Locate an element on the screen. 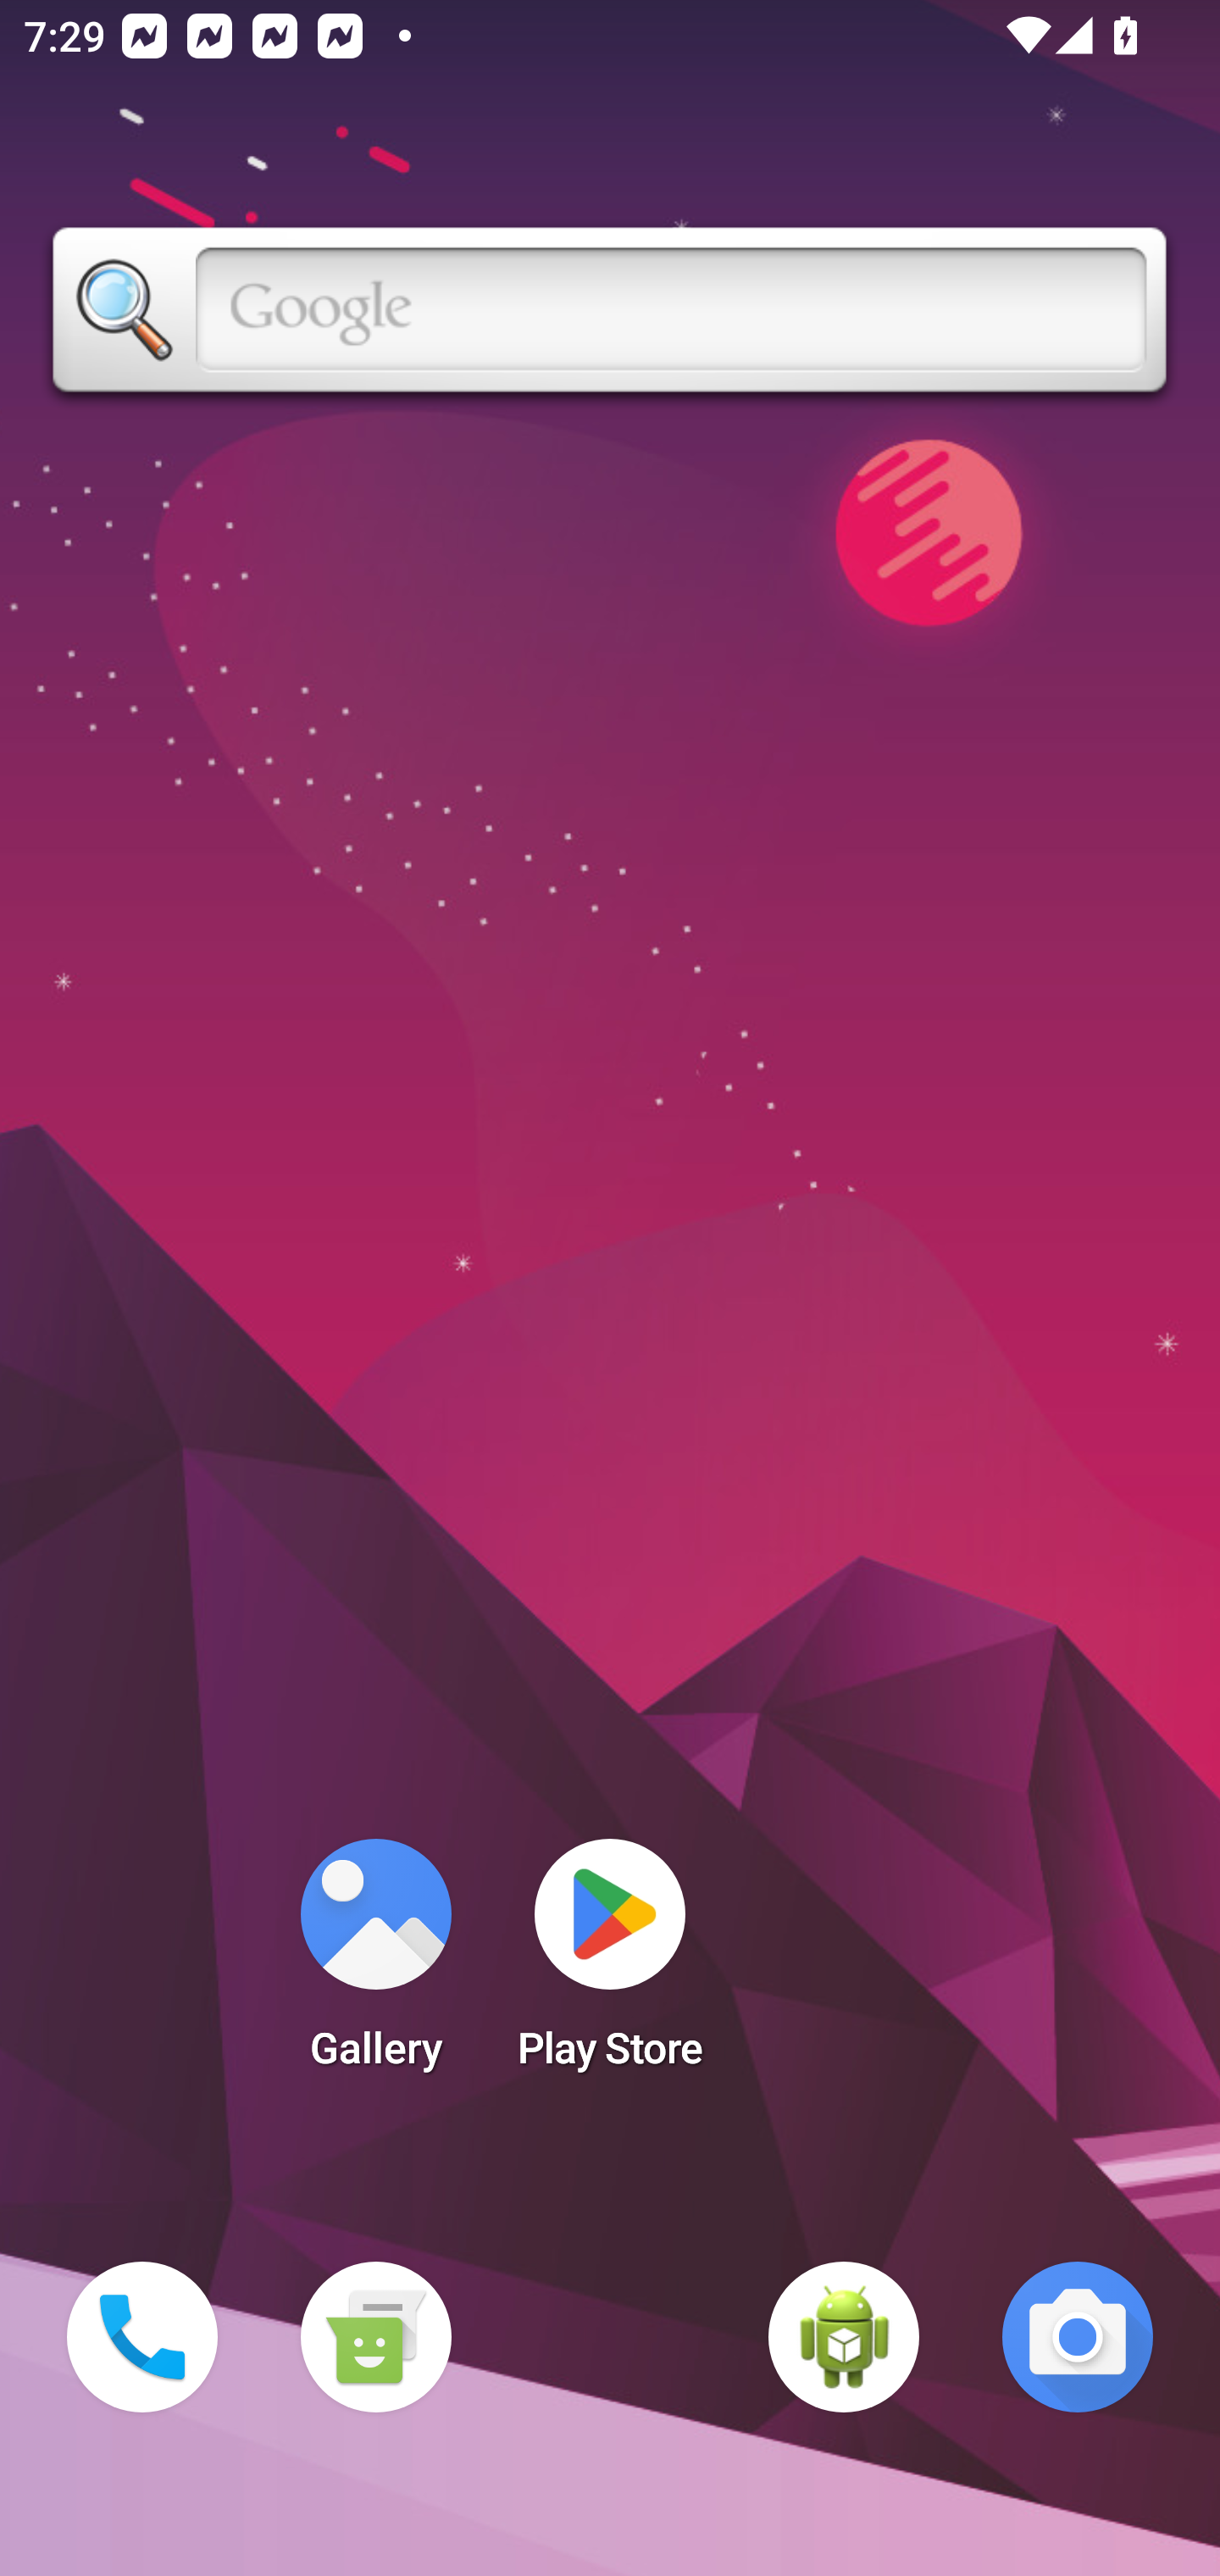 The image size is (1220, 2576). Gallery is located at coordinates (375, 1964).